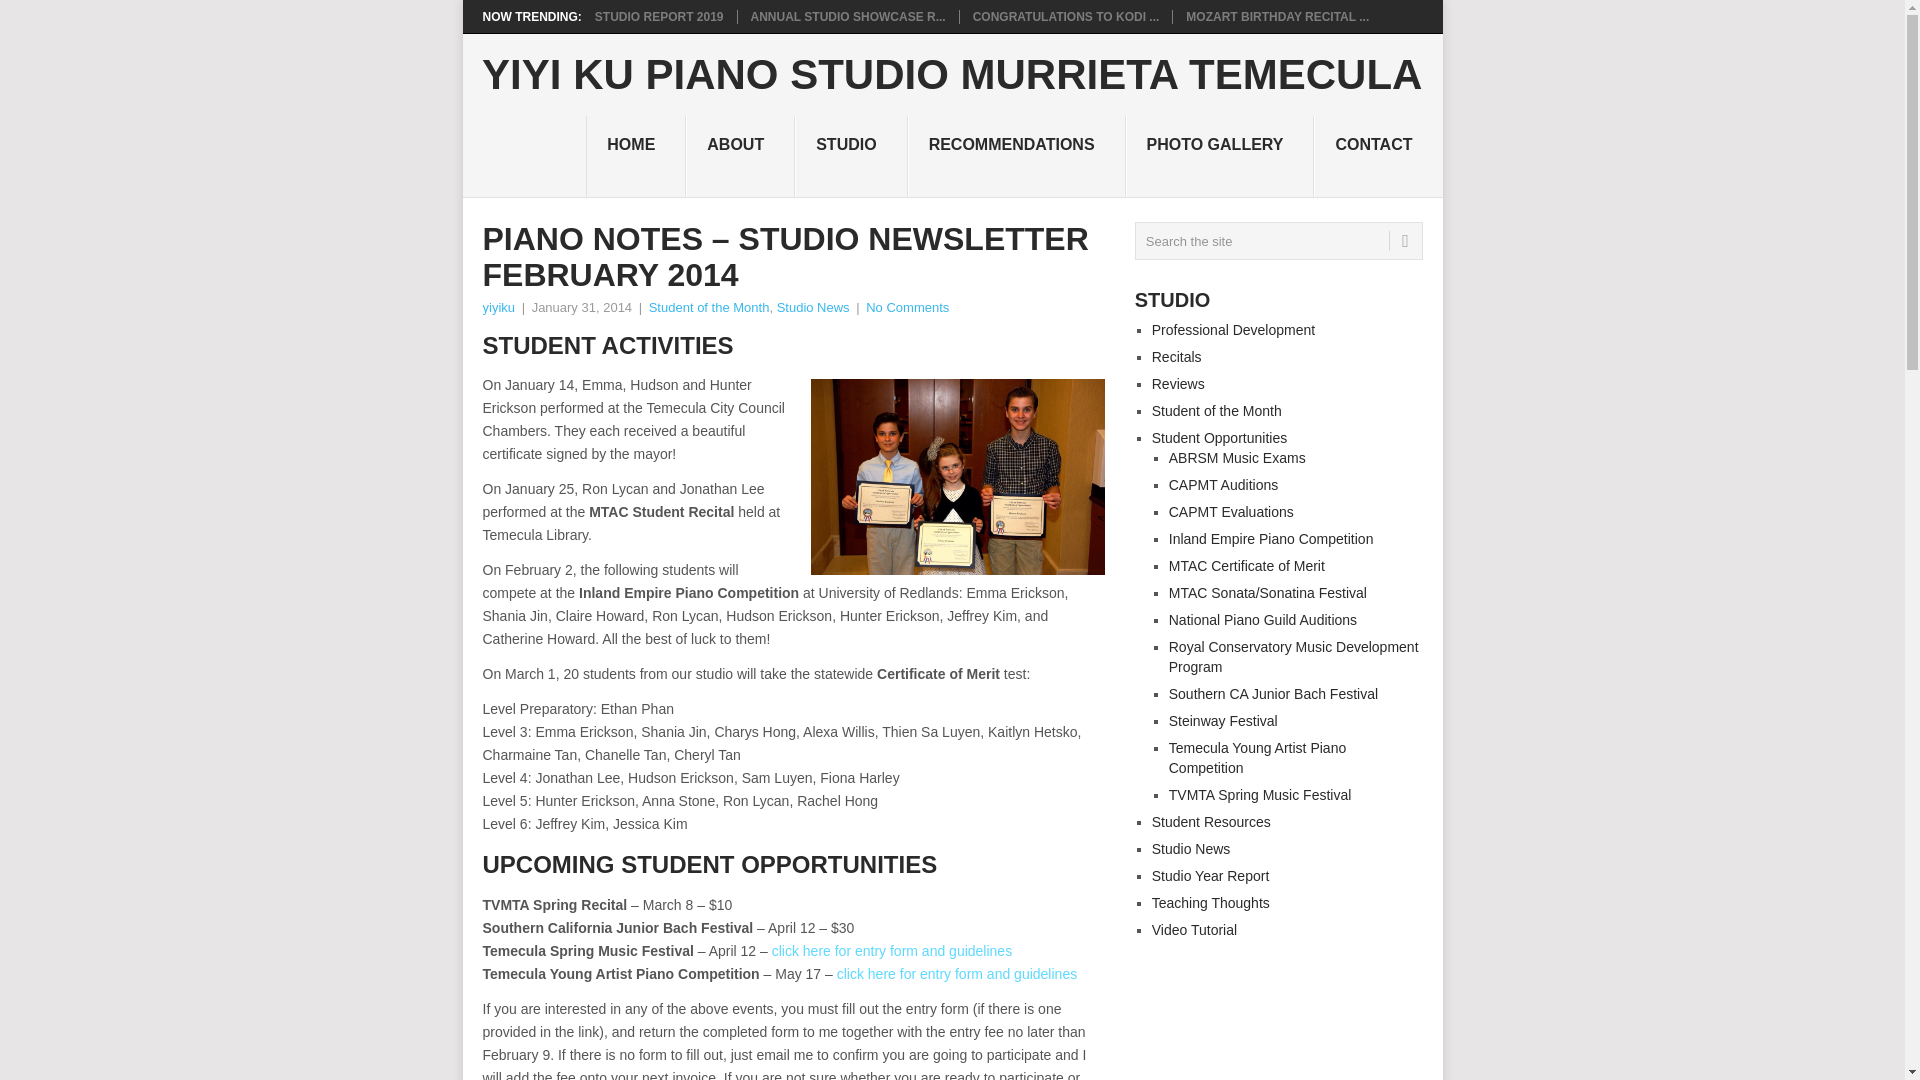 The image size is (1920, 1080). Describe the element at coordinates (957, 973) in the screenshot. I see `click here for entry form and guidelines` at that location.